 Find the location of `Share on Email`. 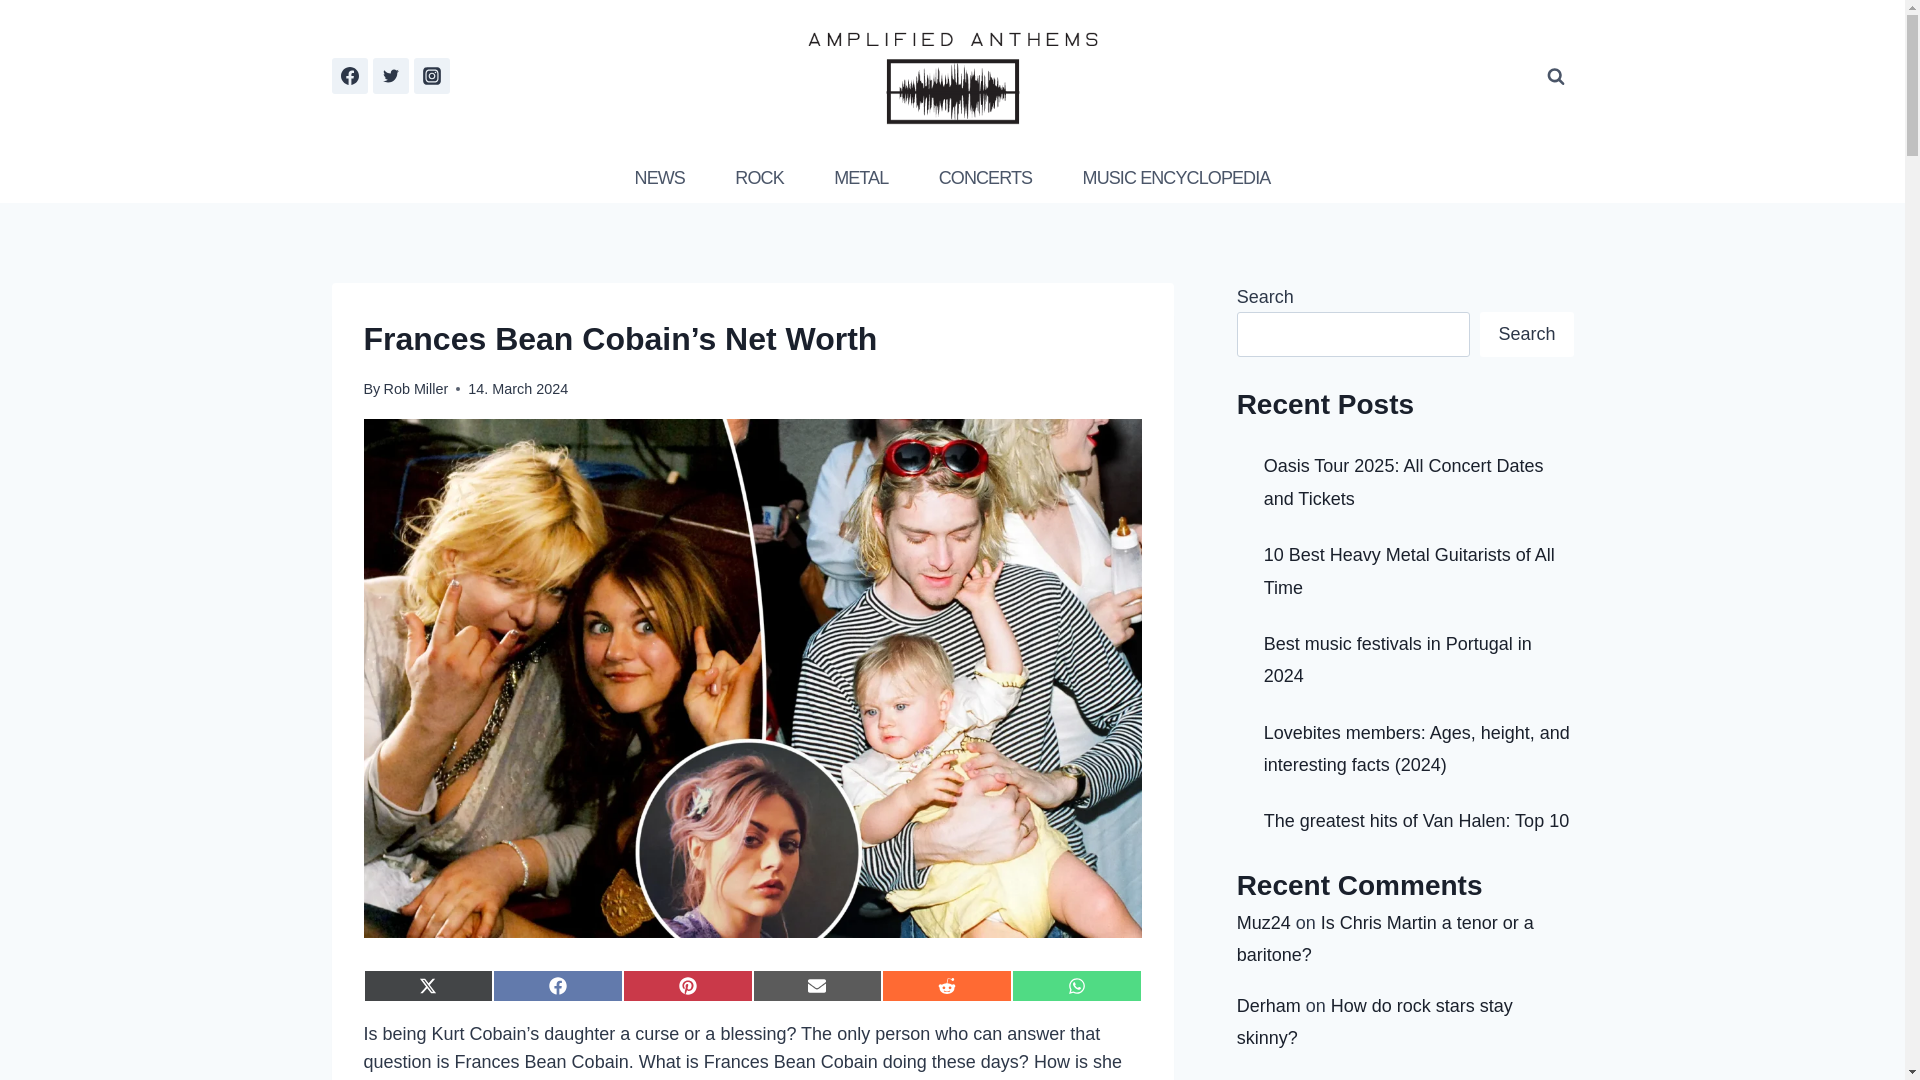

Share on Email is located at coordinates (818, 986).